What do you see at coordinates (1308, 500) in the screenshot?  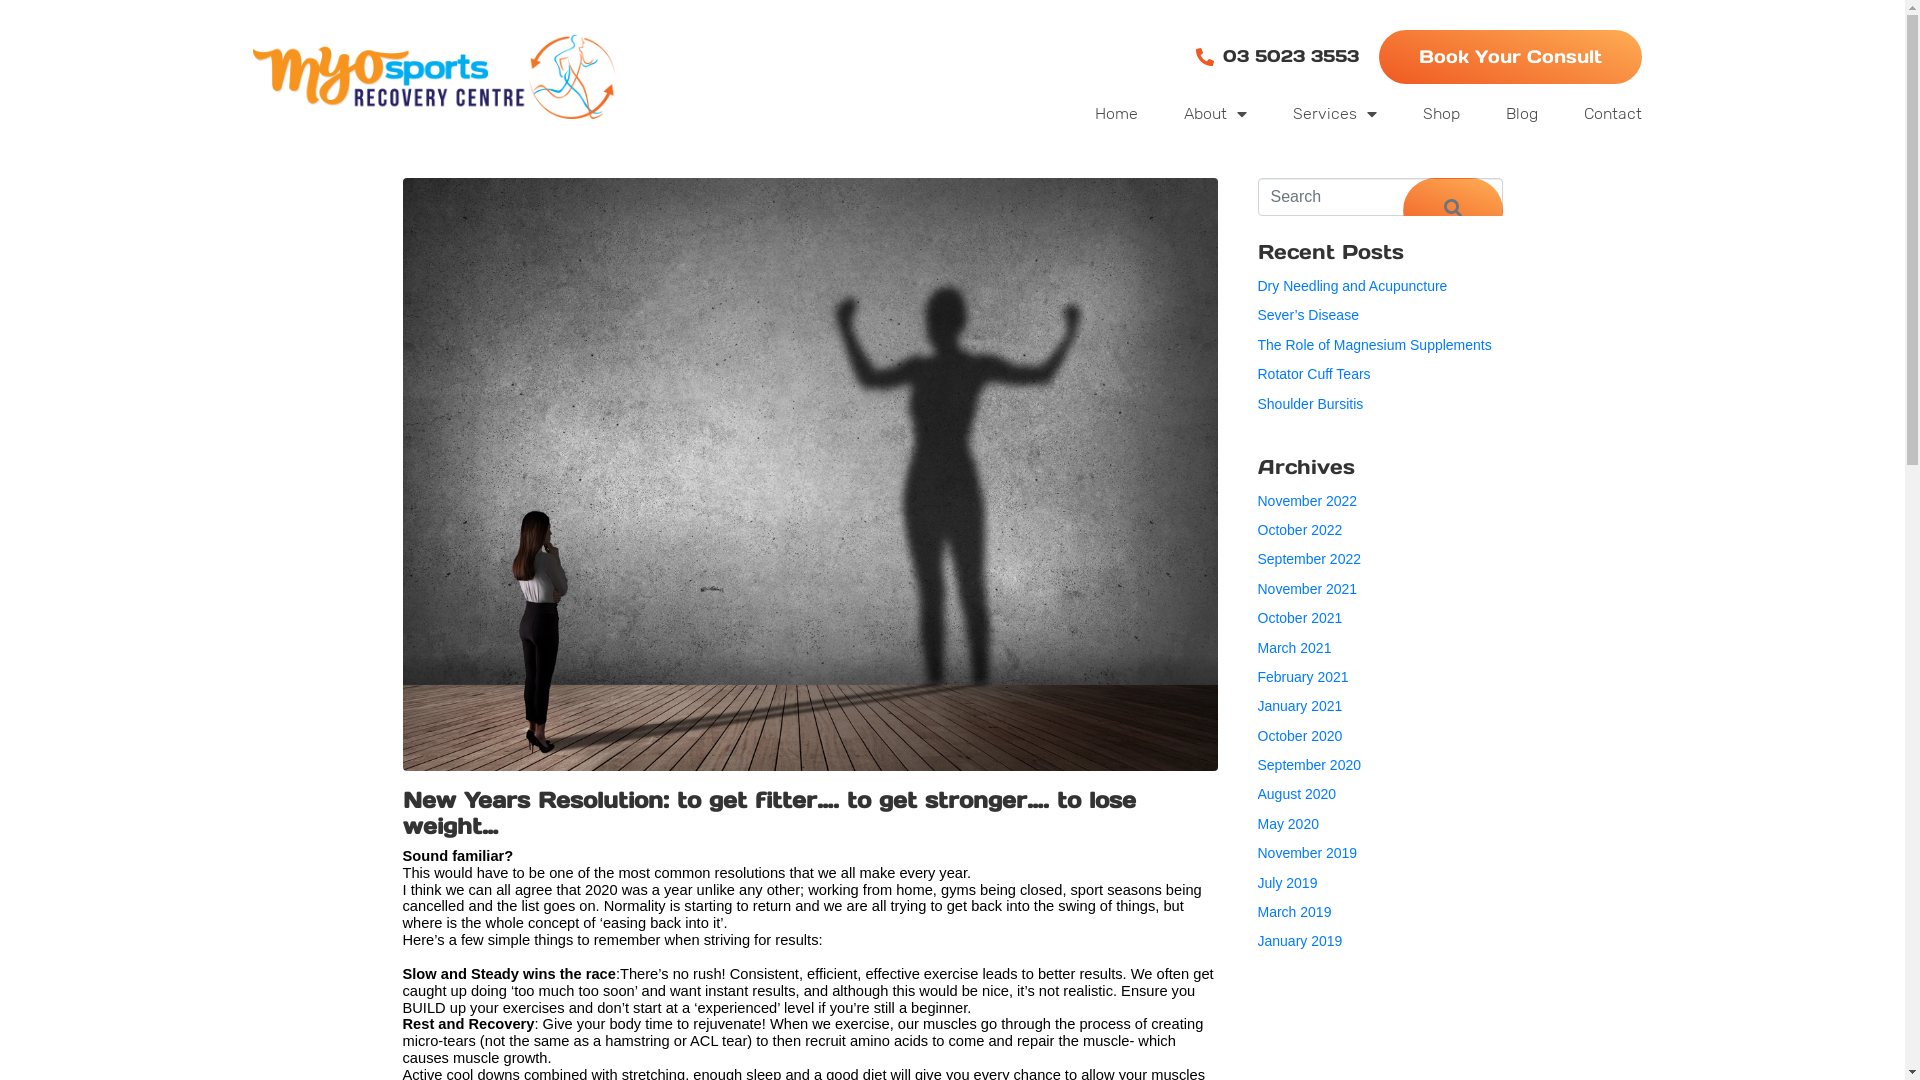 I see `November 2022` at bounding box center [1308, 500].